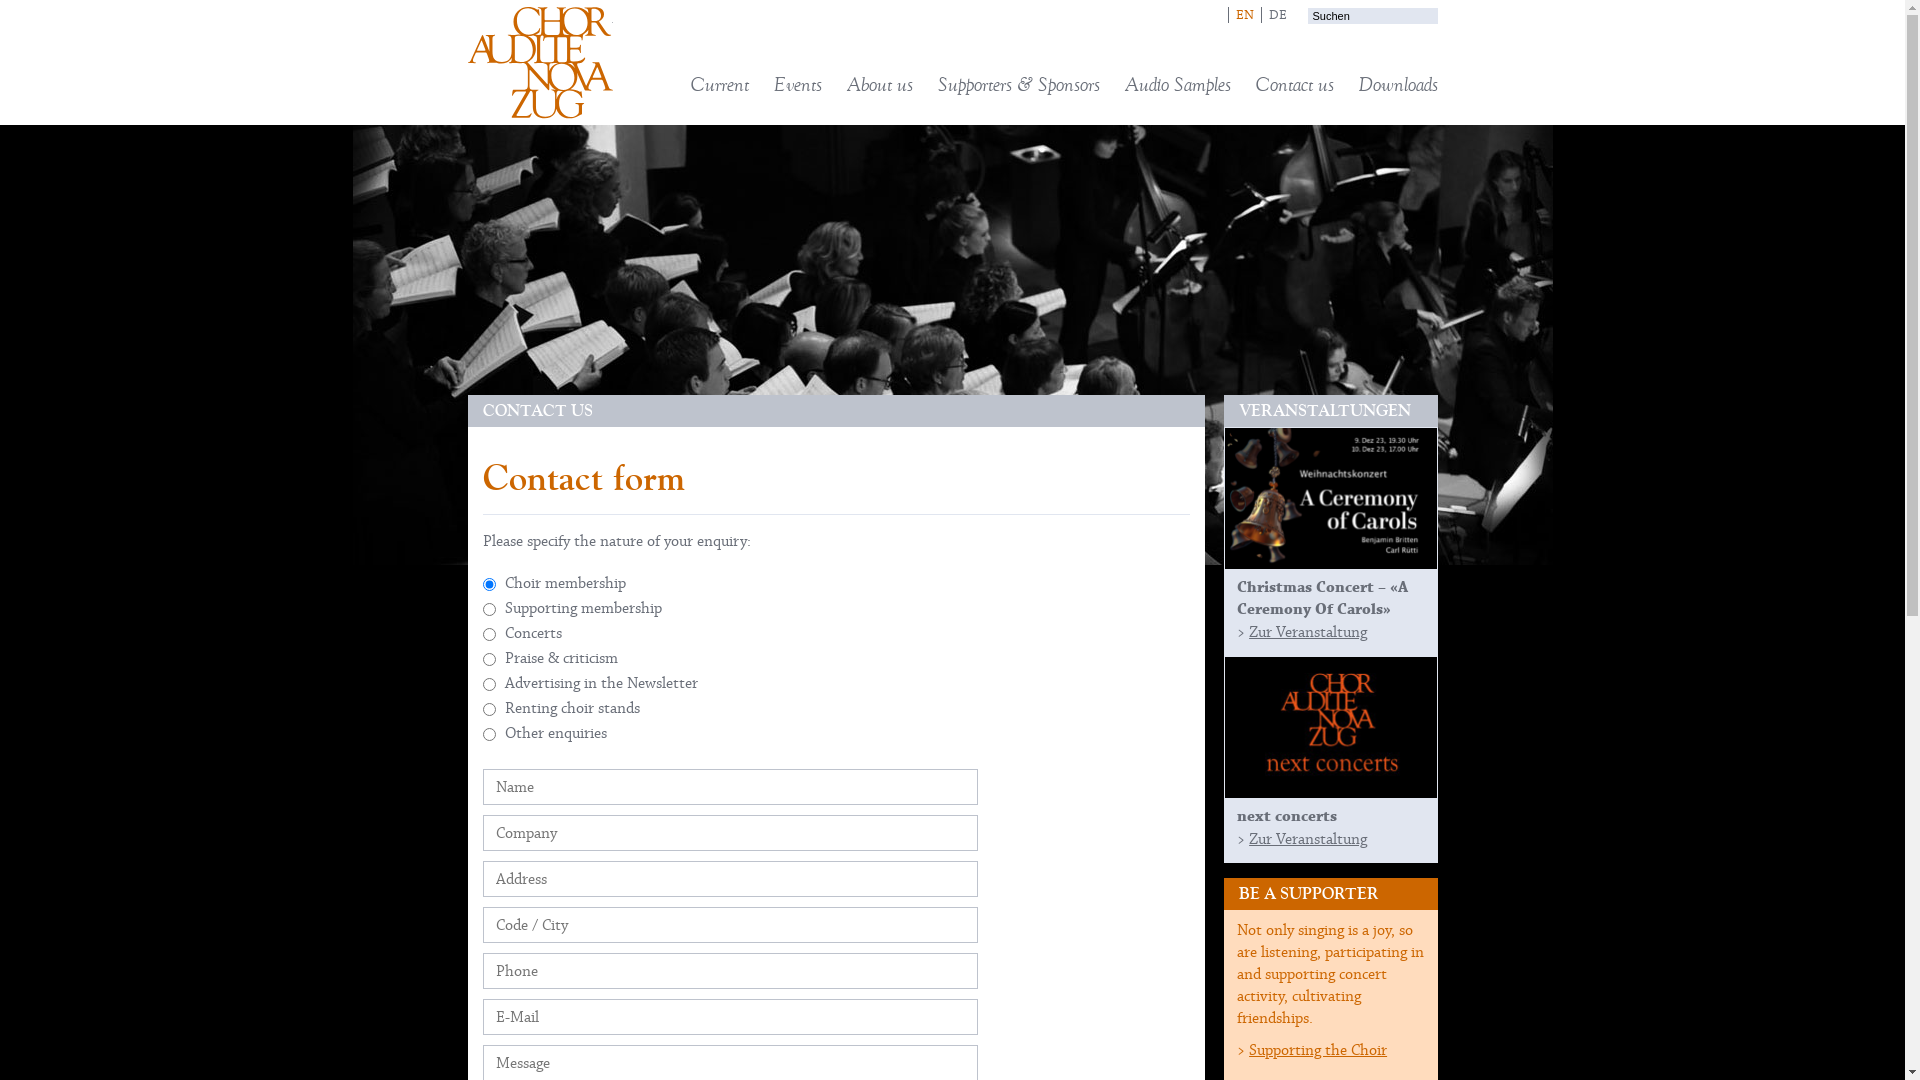  I want to click on Current, so click(719, 84).